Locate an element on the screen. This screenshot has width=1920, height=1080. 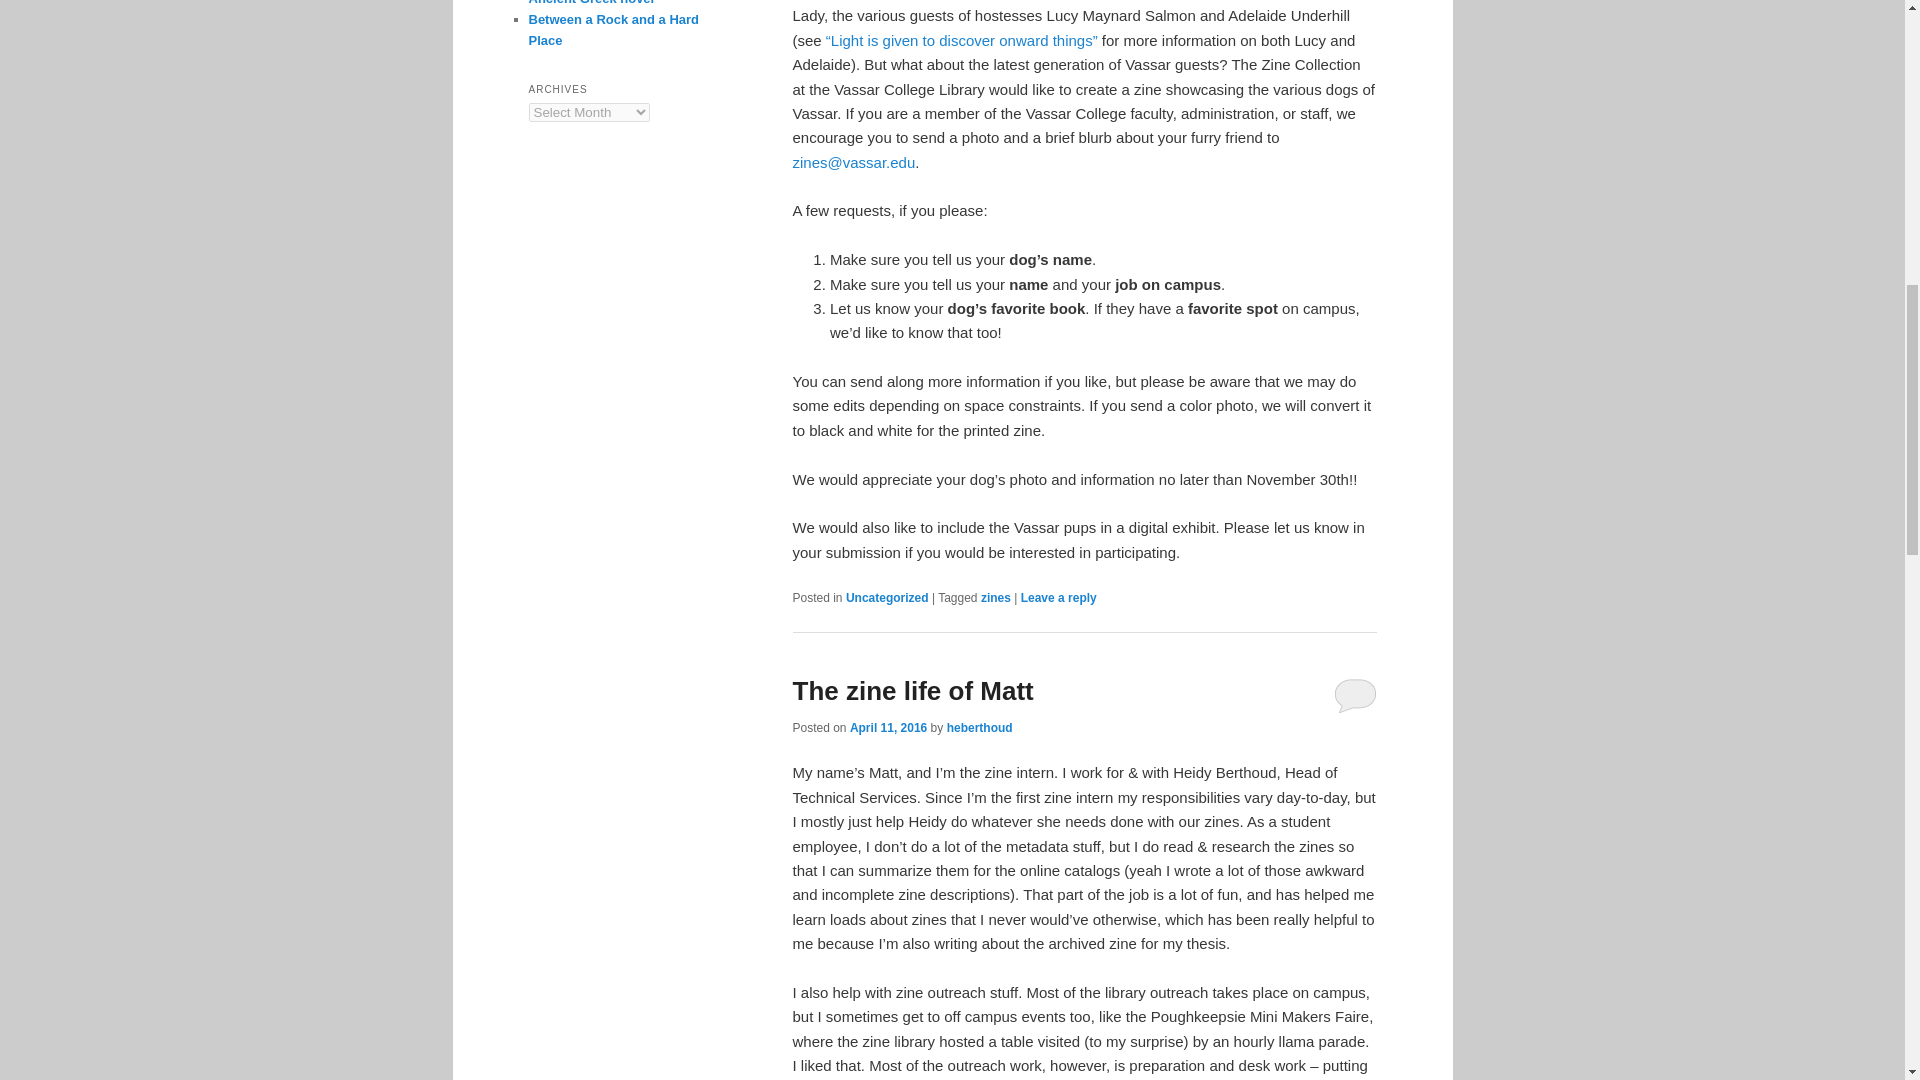
Leave a reply is located at coordinates (1058, 597).